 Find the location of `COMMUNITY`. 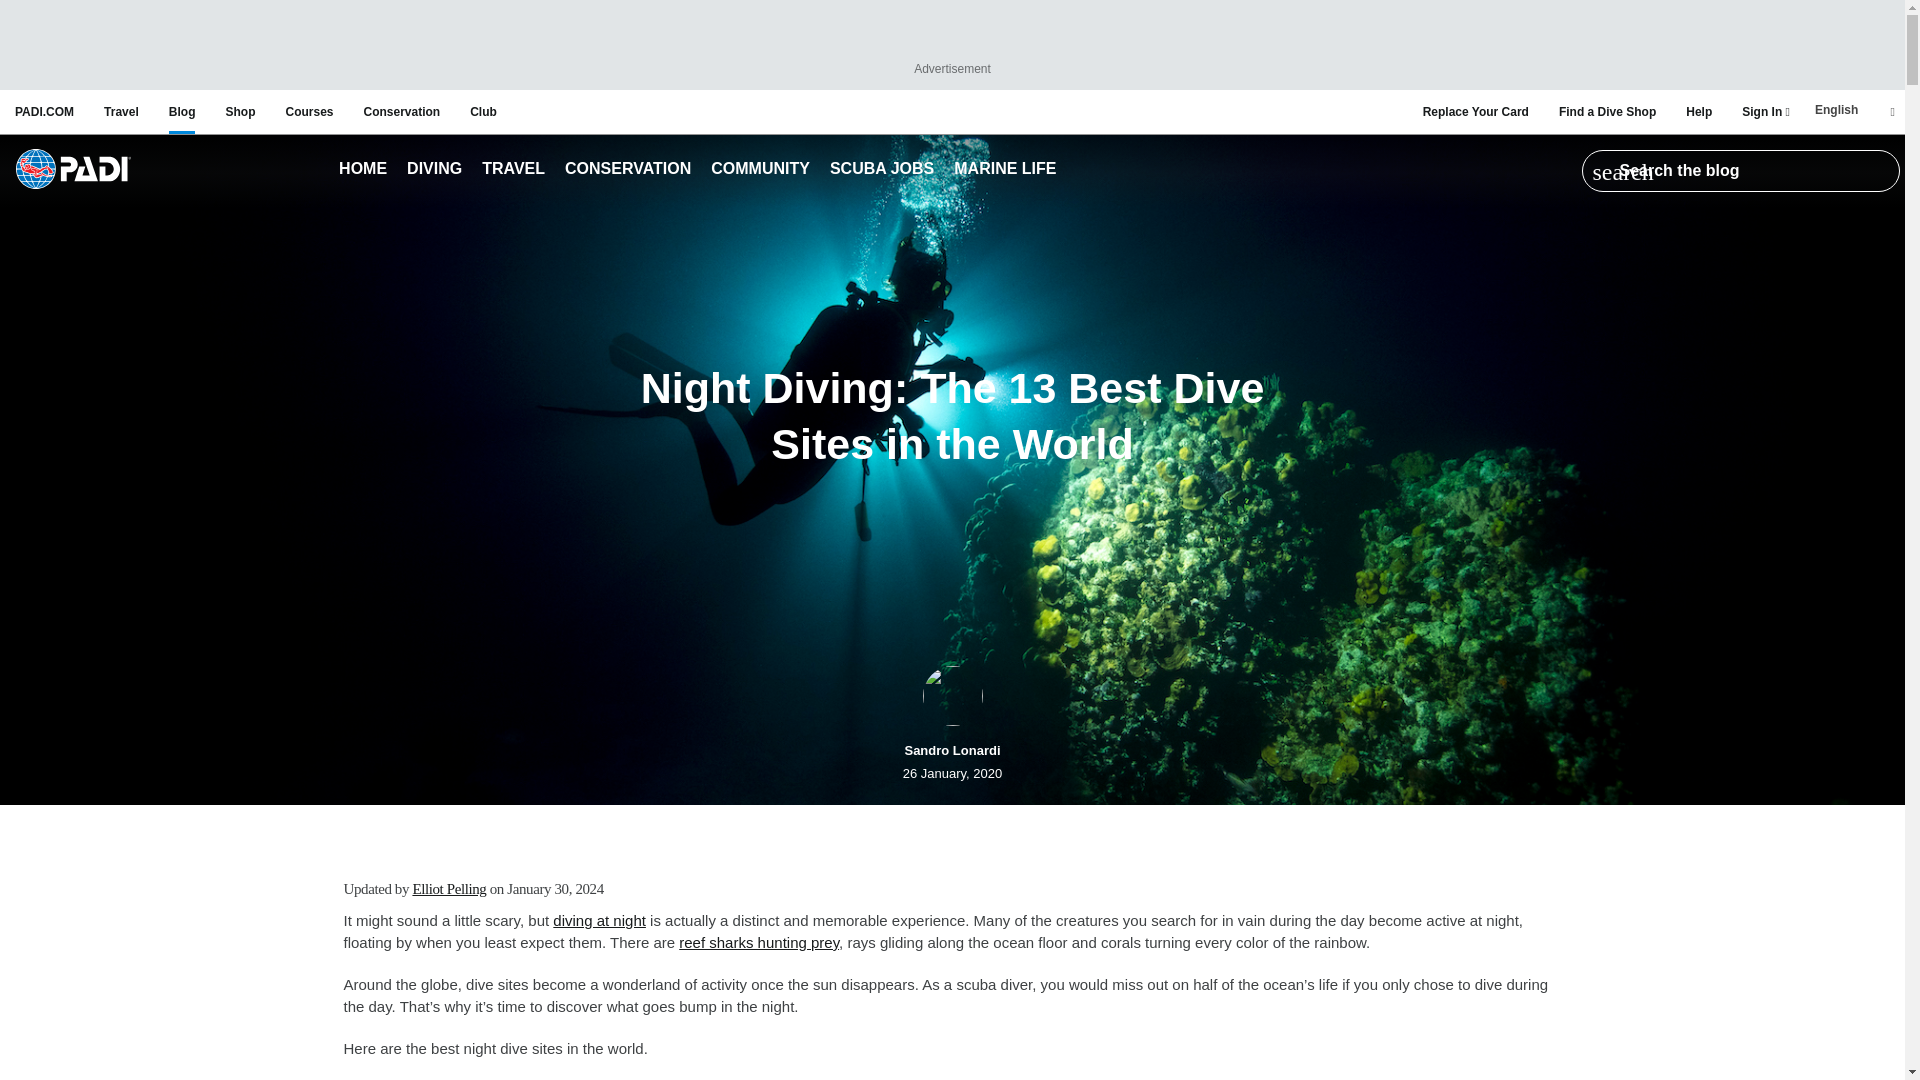

COMMUNITY is located at coordinates (760, 170).